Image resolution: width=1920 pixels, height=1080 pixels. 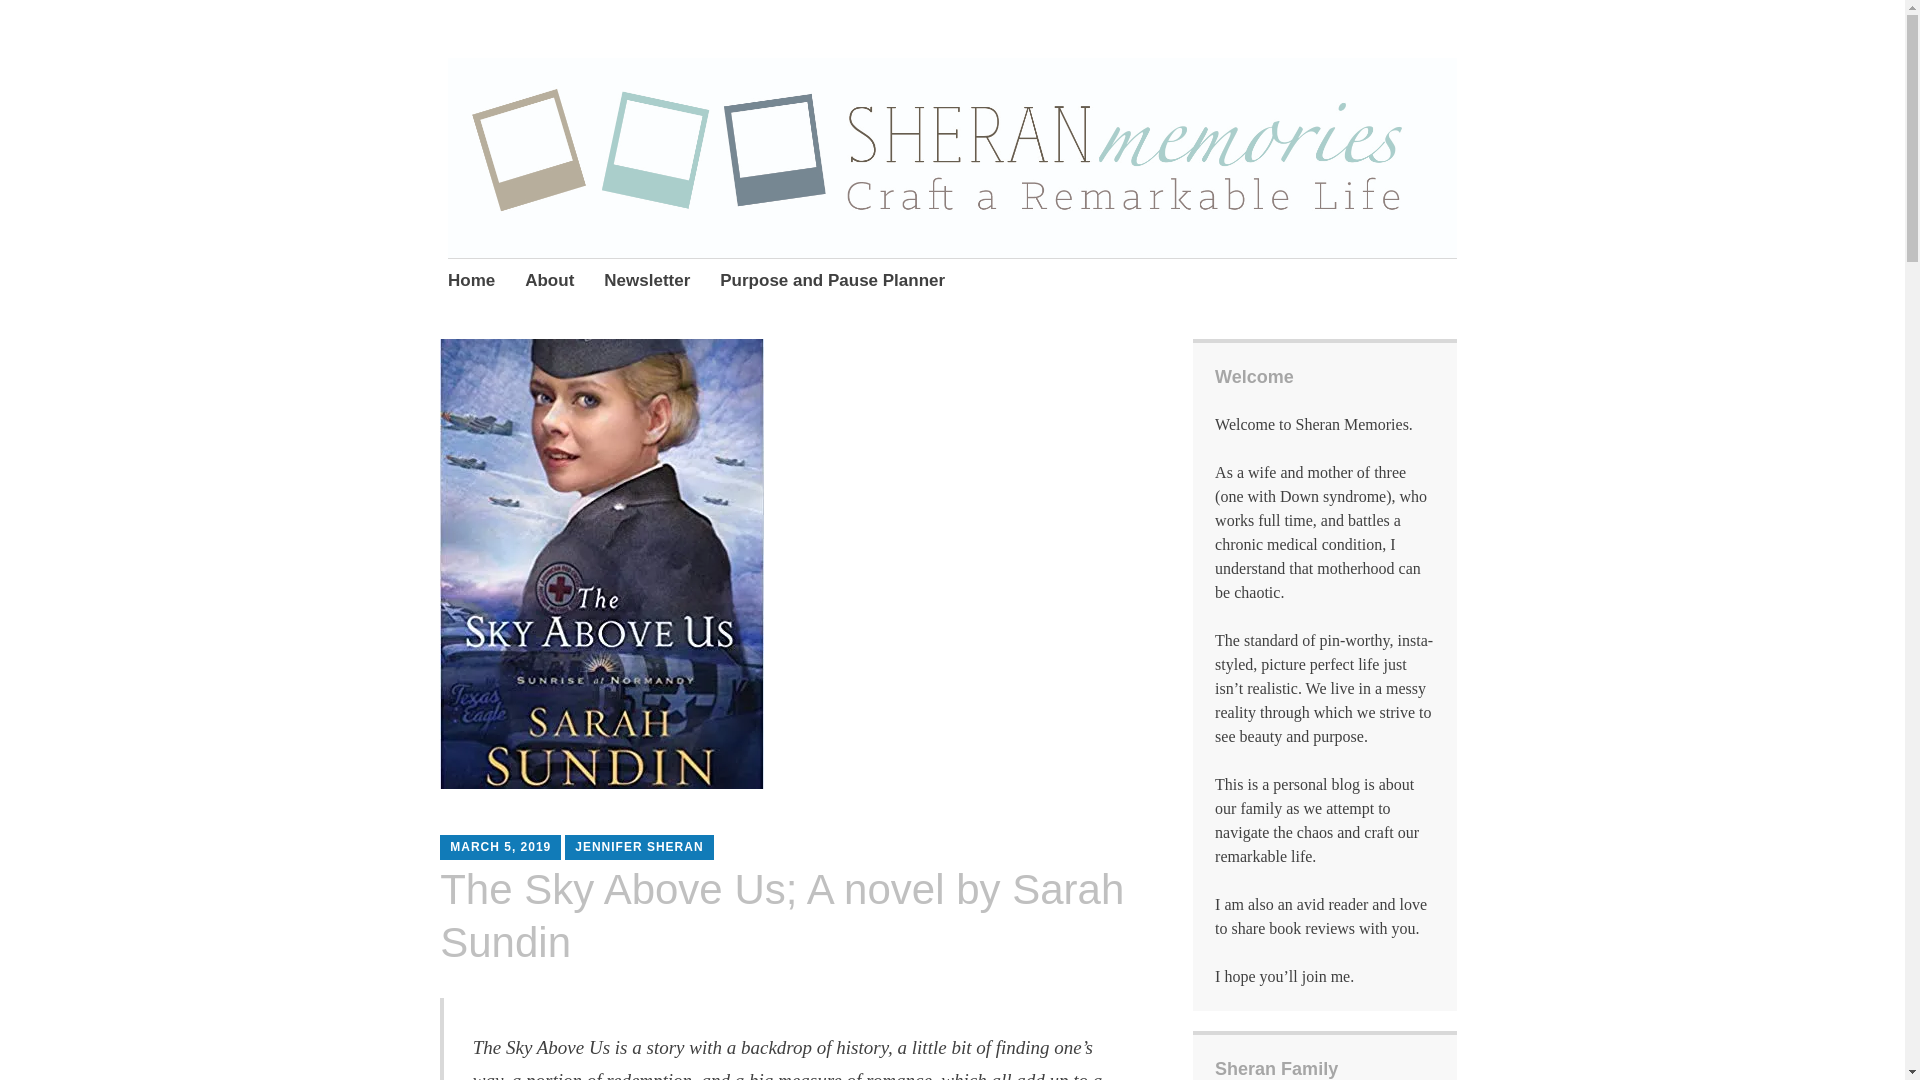 What do you see at coordinates (471, 282) in the screenshot?
I see `Home` at bounding box center [471, 282].